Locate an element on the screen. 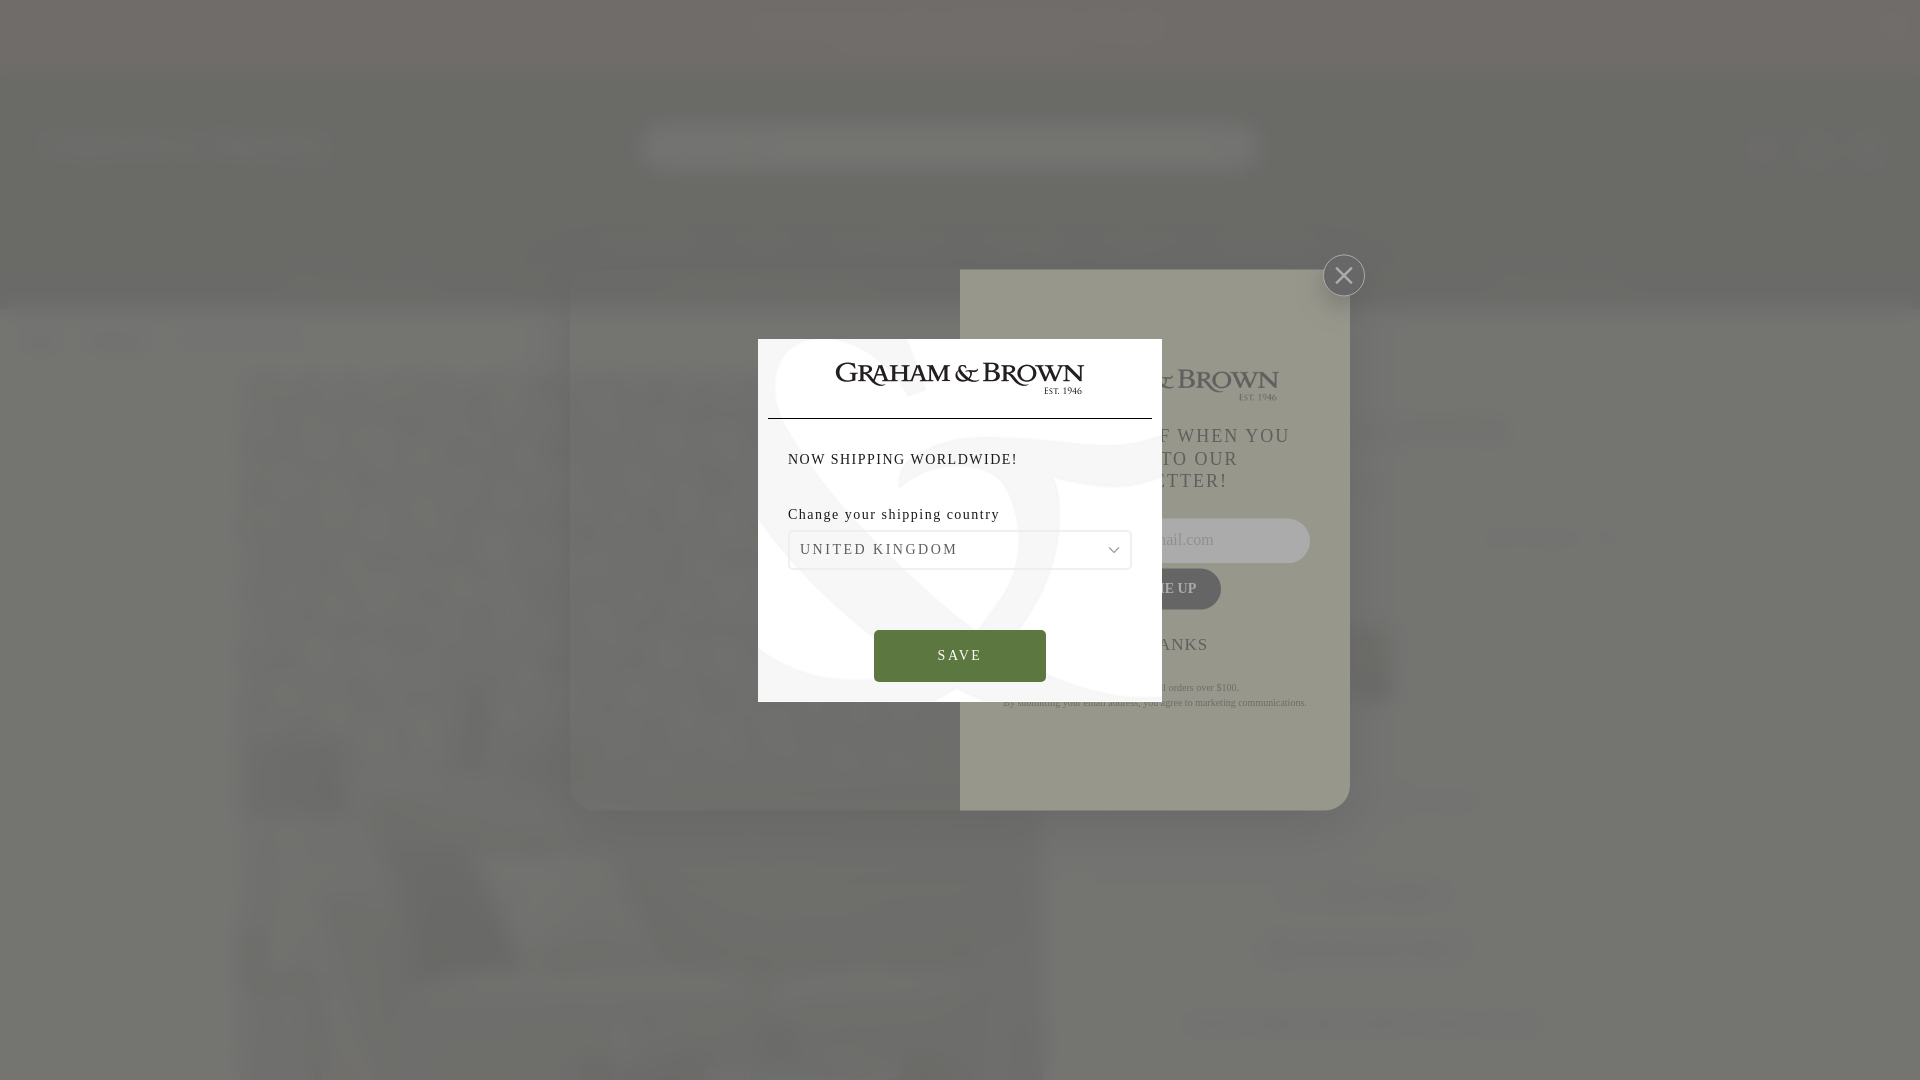 The width and height of the screenshot is (1920, 1080). Sign In is located at coordinates (1818, 150).